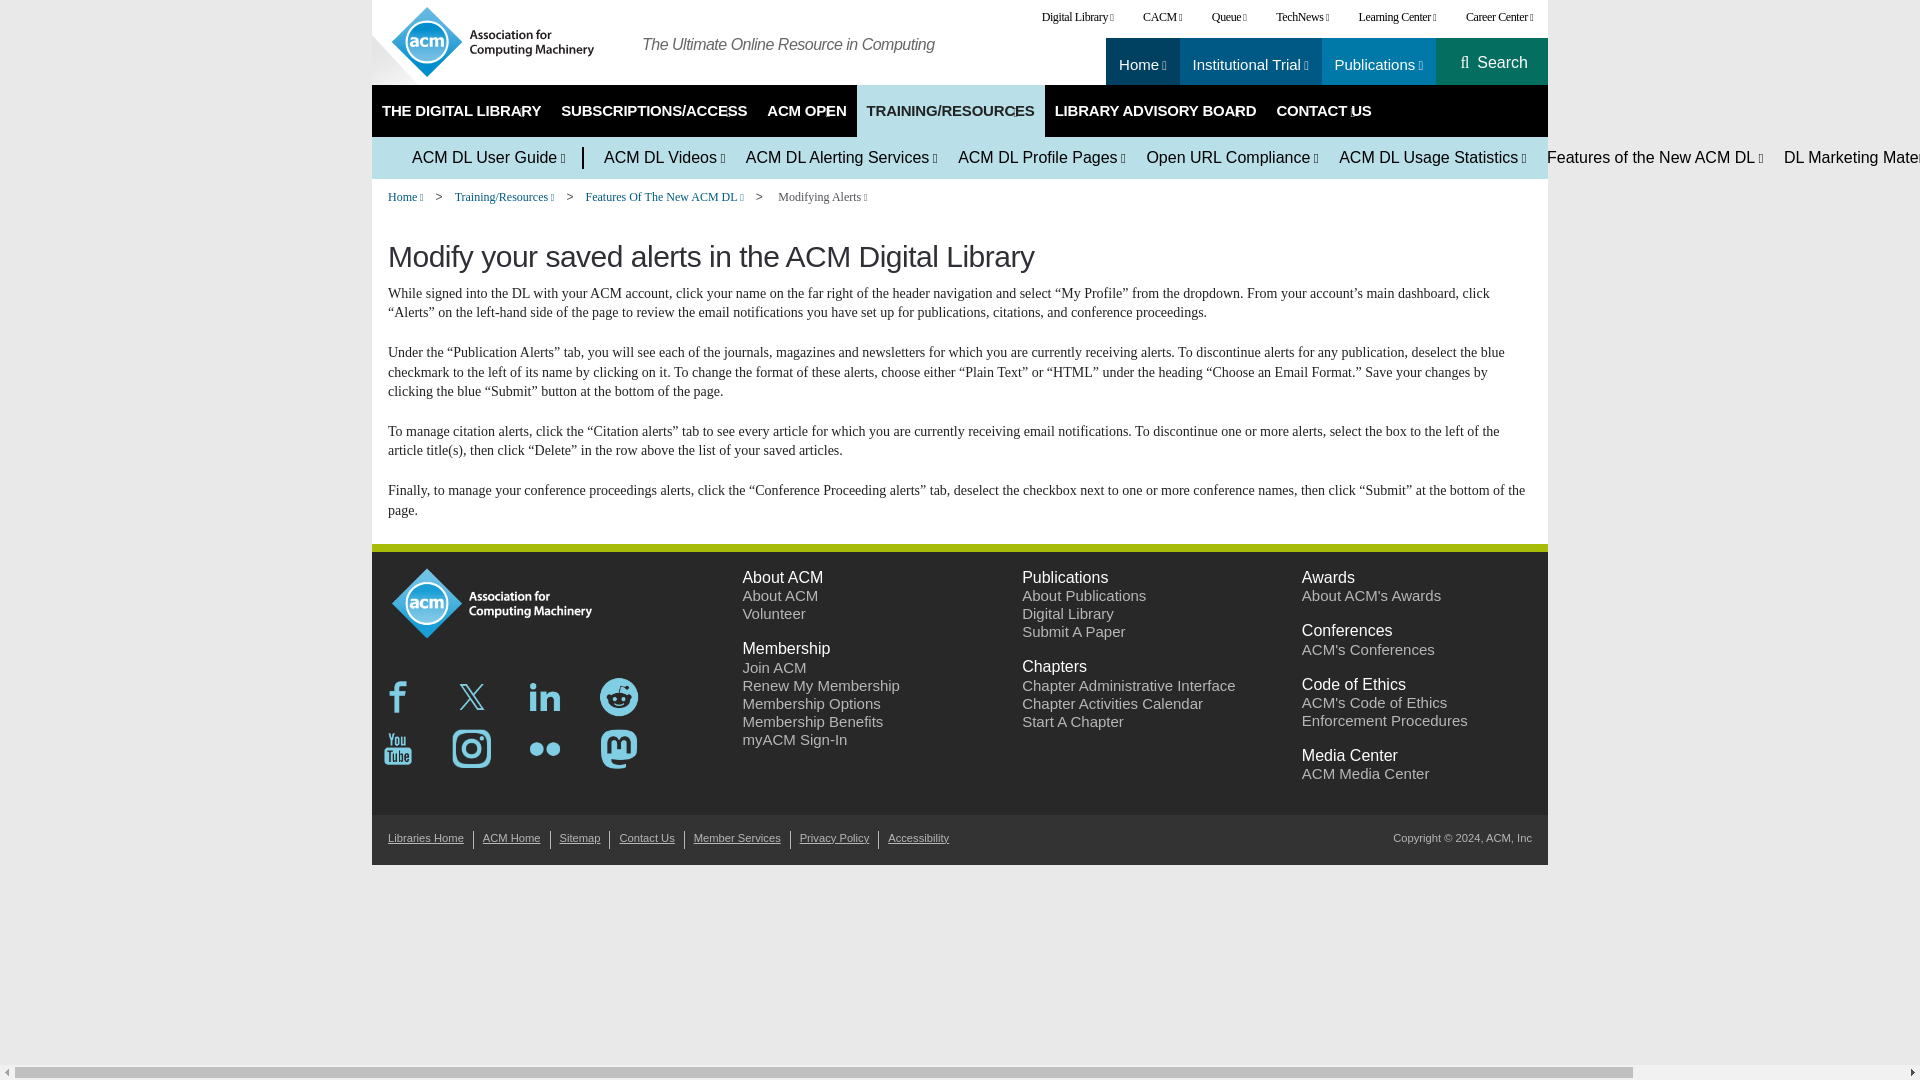 This screenshot has height=1080, width=1920. Describe the element at coordinates (1250, 64) in the screenshot. I see `Institutional Trial` at that location.